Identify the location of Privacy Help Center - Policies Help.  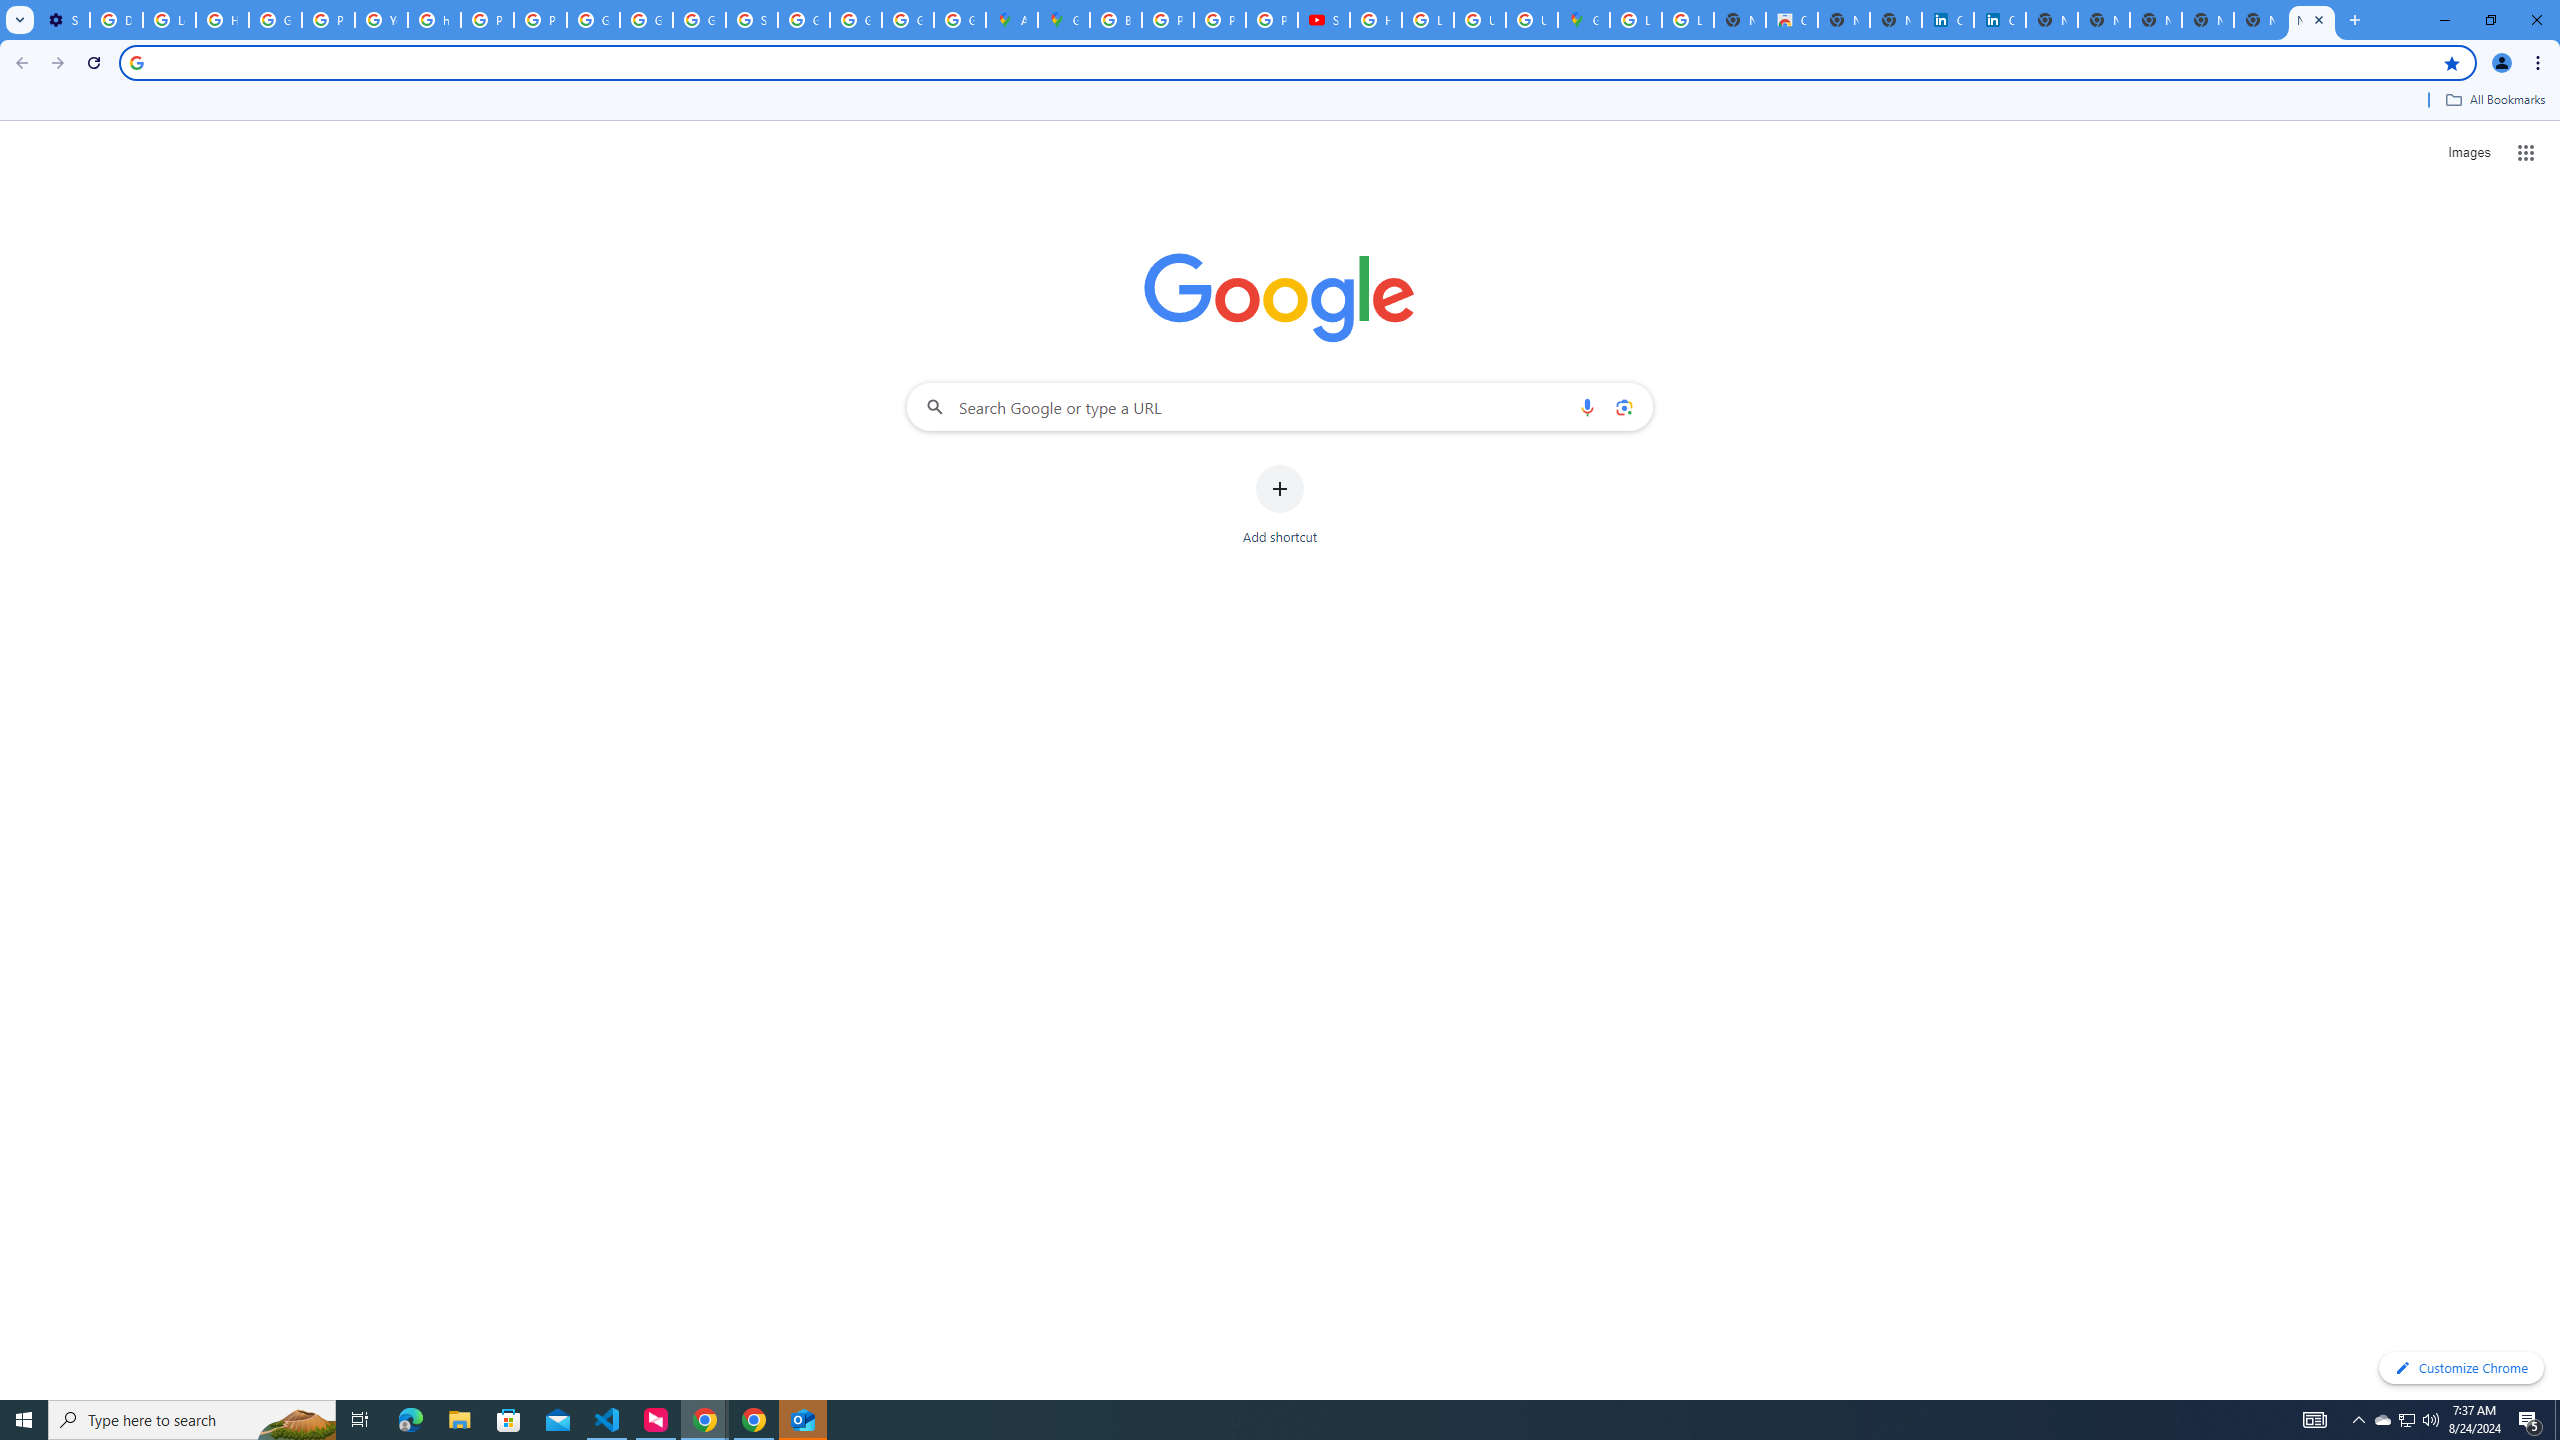
(1168, 20).